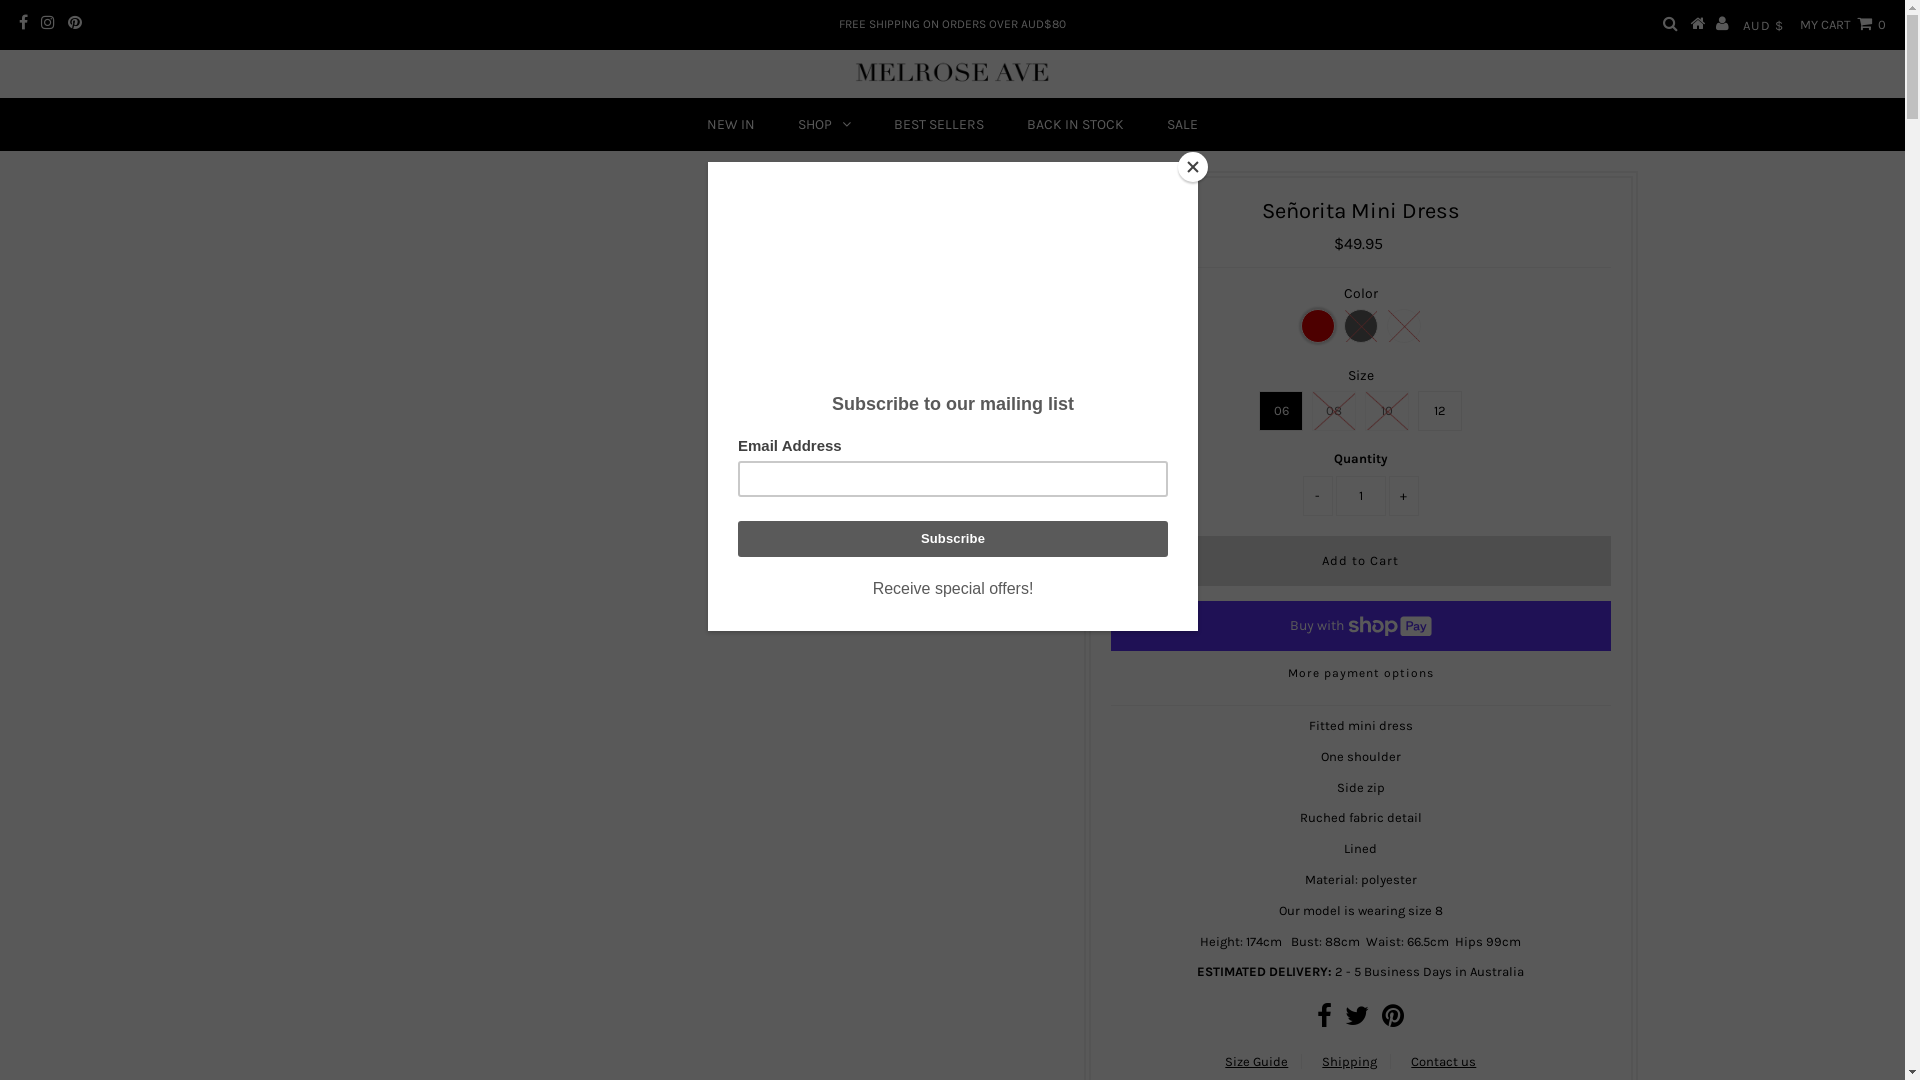  What do you see at coordinates (1357, 1020) in the screenshot?
I see `Share on Twitter` at bounding box center [1357, 1020].